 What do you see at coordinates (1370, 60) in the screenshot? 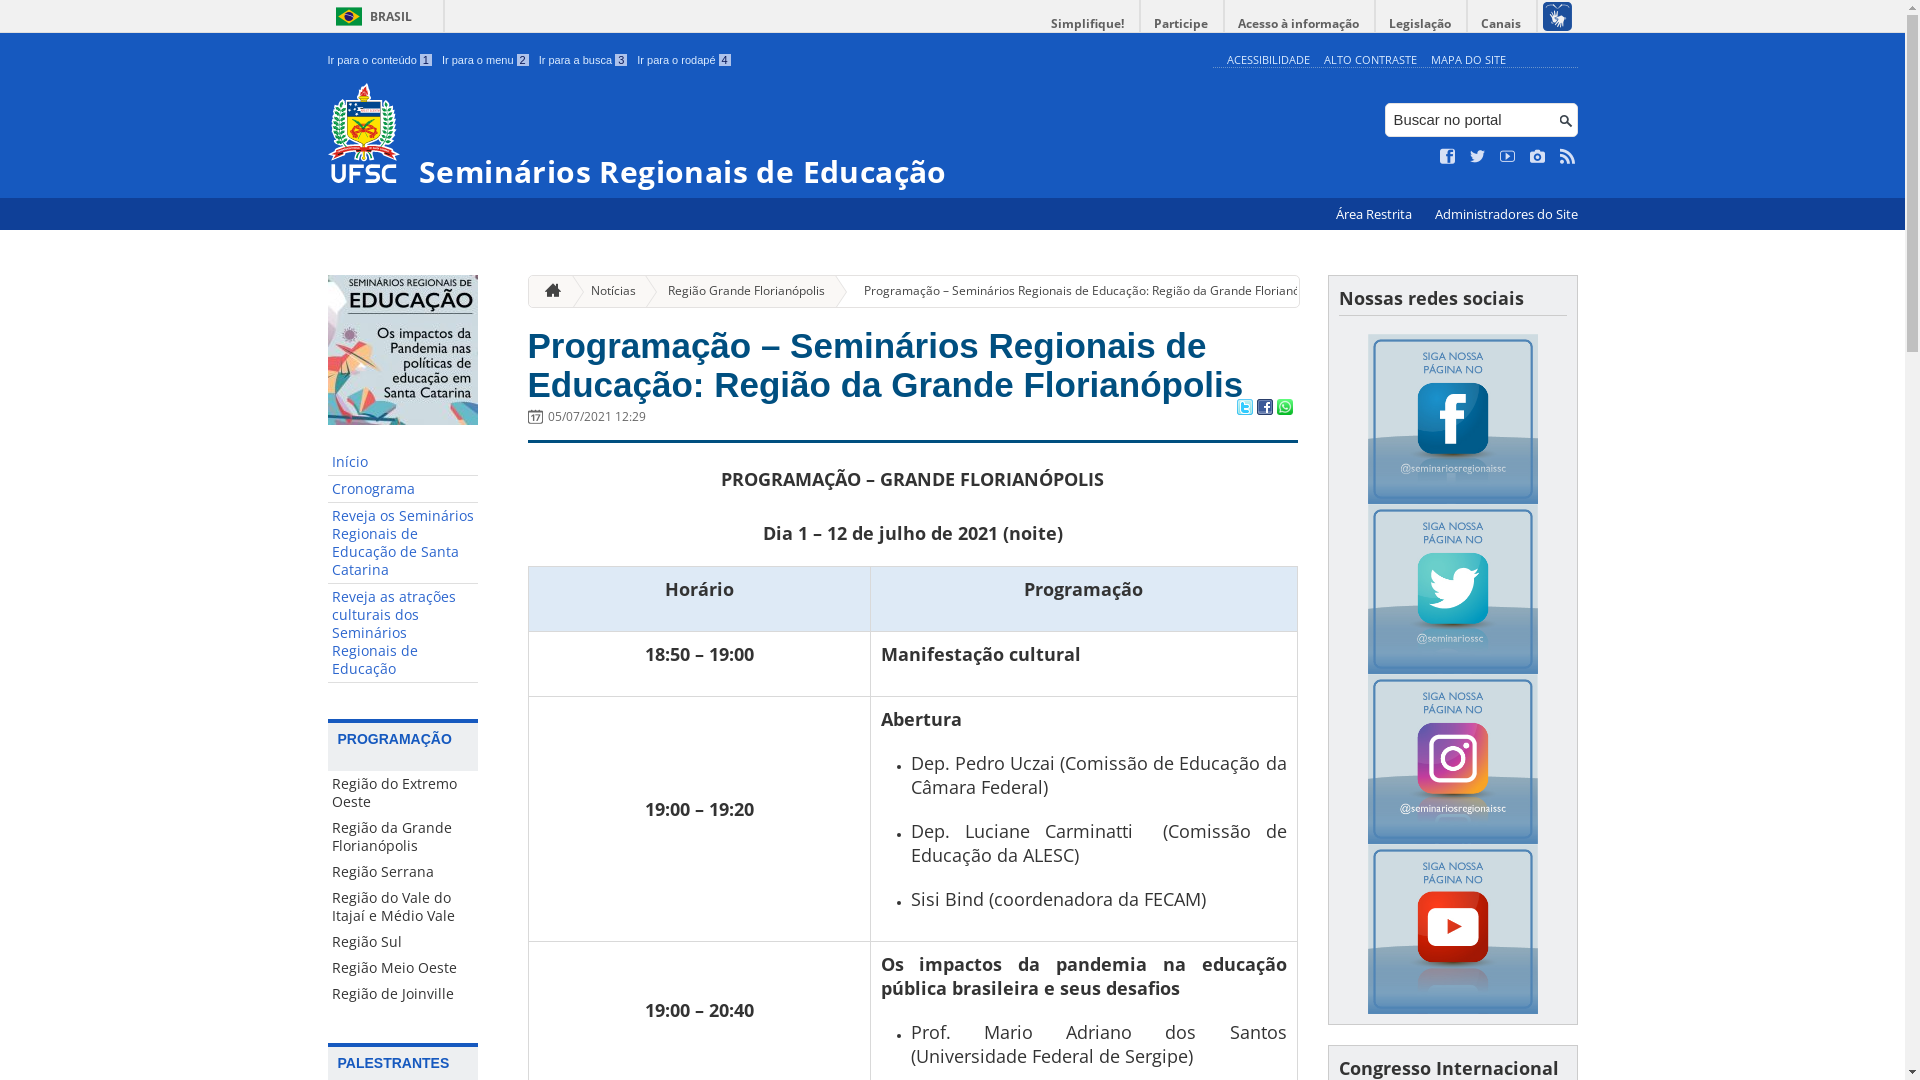
I see `ALTO CONTRASTE` at bounding box center [1370, 60].